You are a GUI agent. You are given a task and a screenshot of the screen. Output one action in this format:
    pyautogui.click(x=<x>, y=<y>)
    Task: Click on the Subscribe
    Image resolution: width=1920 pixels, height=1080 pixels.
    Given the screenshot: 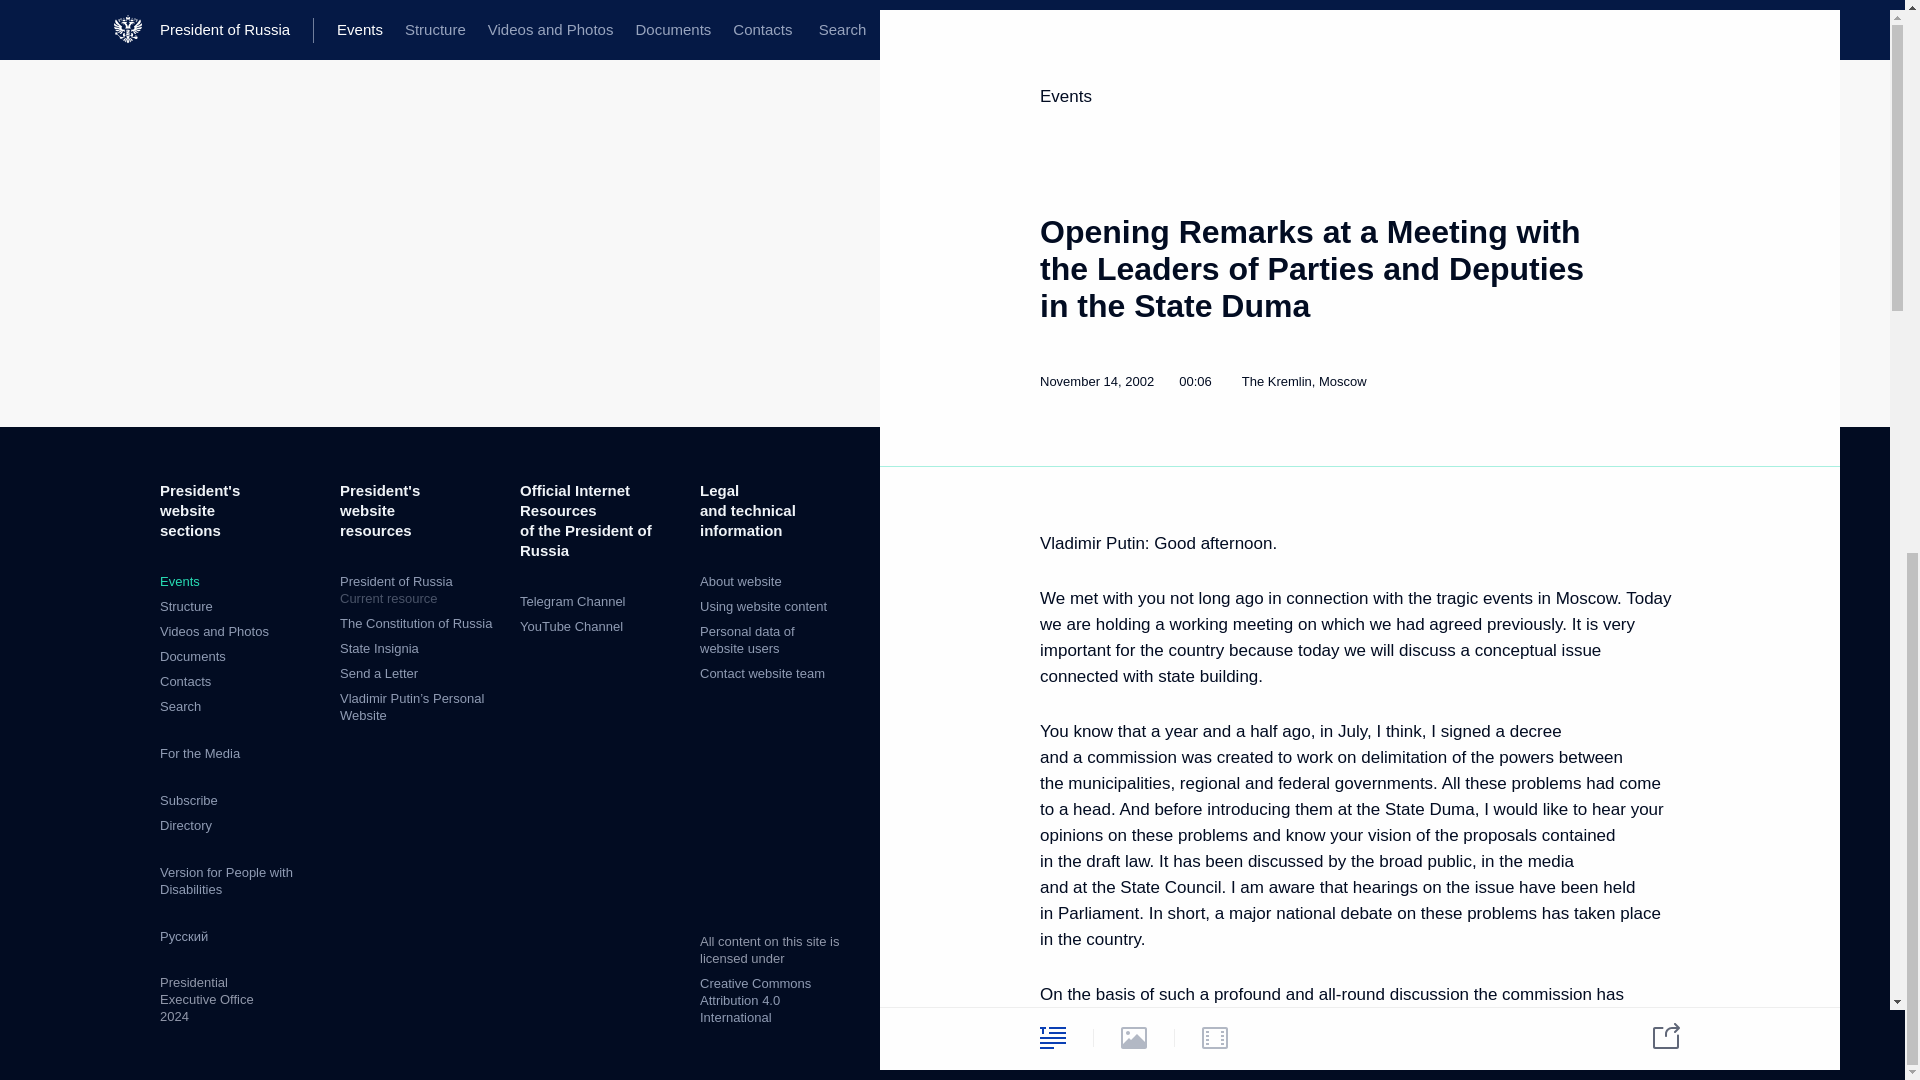 What is the action you would take?
    pyautogui.click(x=188, y=800)
    